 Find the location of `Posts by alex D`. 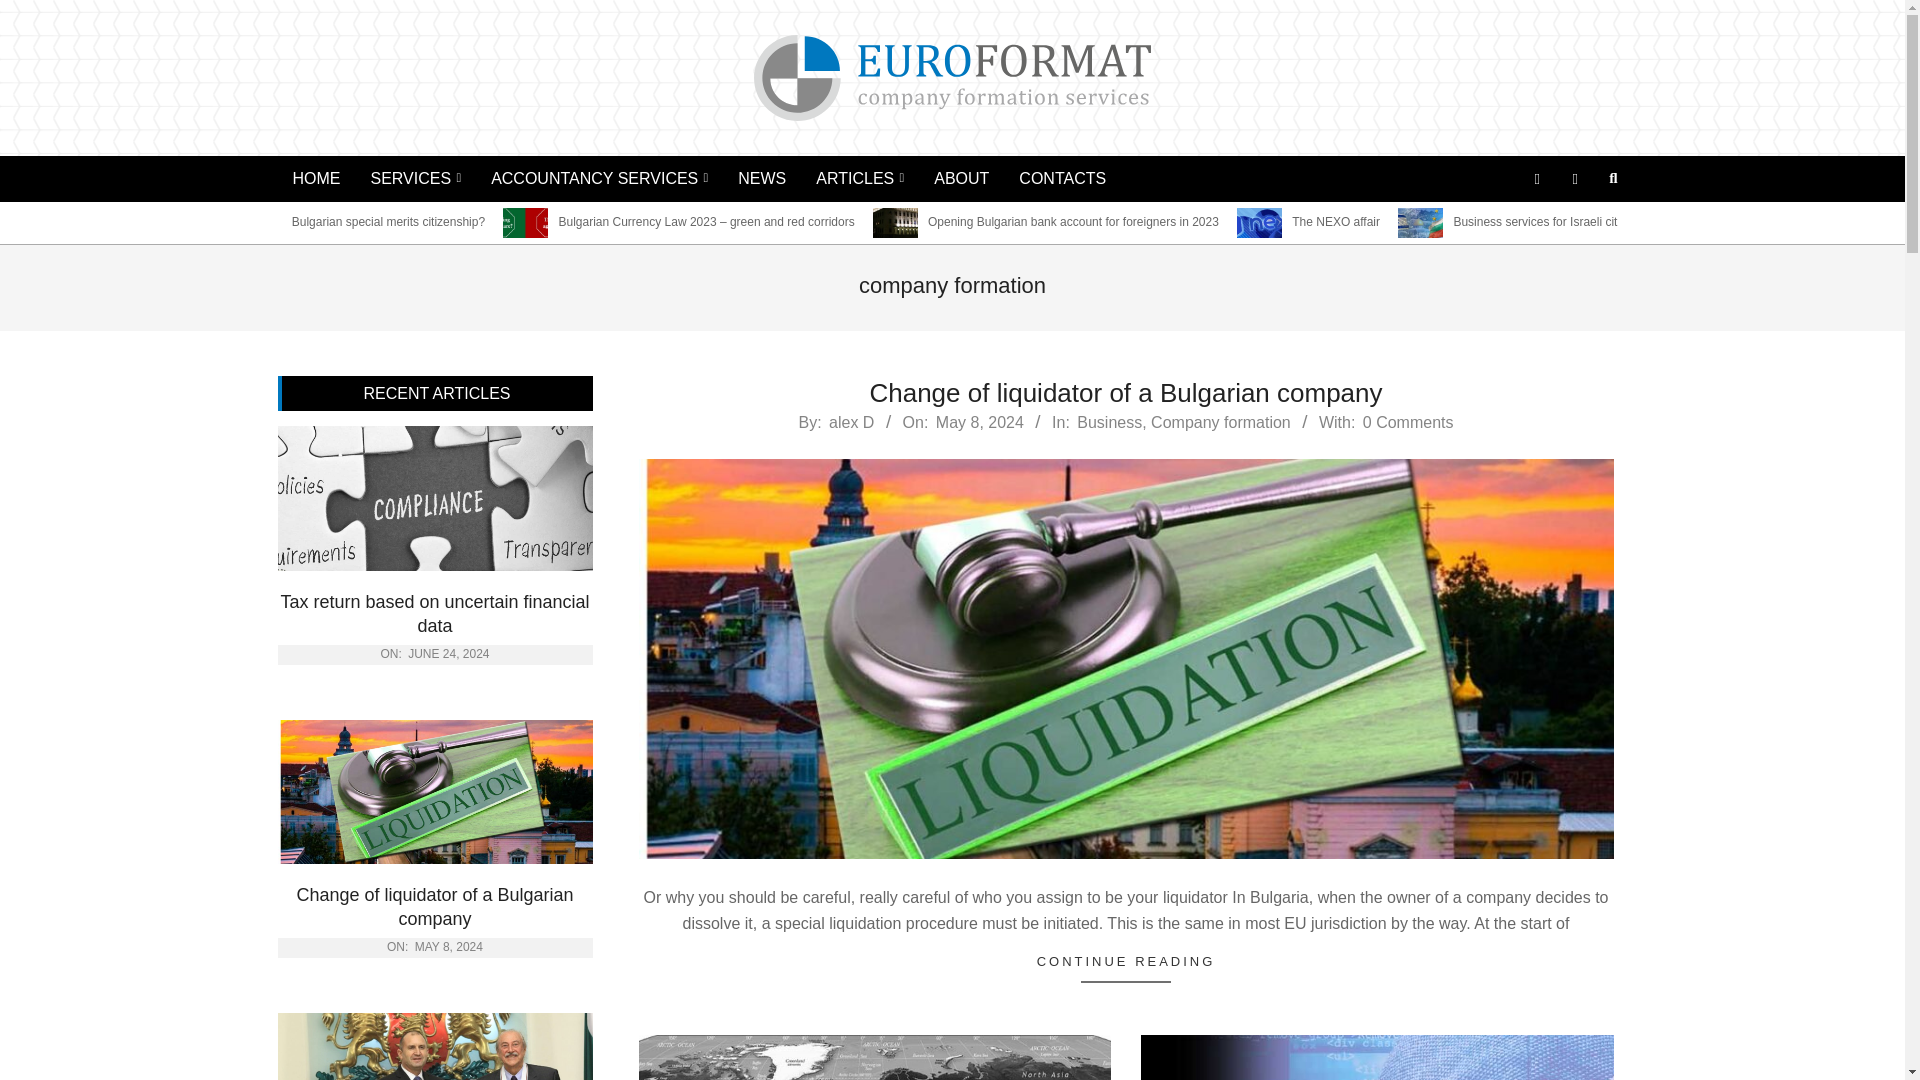

Posts by alex D is located at coordinates (851, 422).